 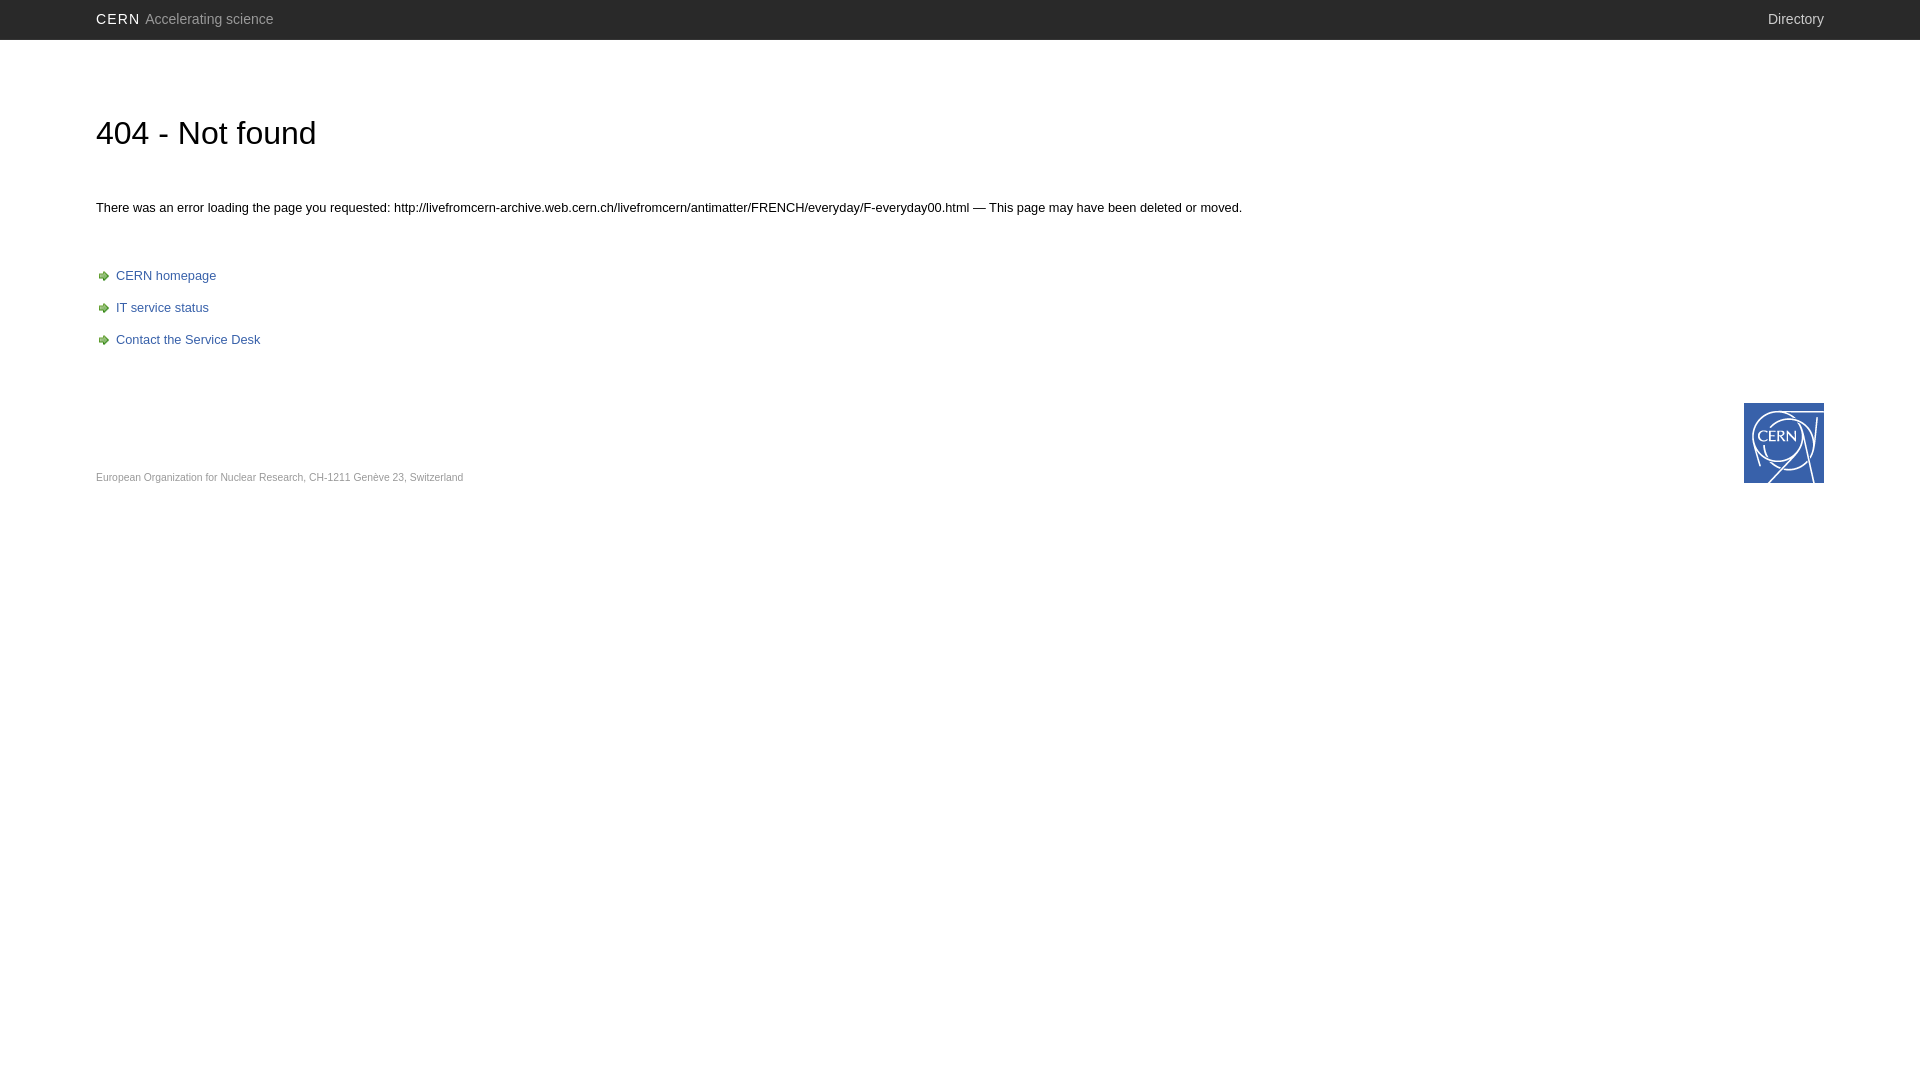 I want to click on IT service status, so click(x=152, y=308).